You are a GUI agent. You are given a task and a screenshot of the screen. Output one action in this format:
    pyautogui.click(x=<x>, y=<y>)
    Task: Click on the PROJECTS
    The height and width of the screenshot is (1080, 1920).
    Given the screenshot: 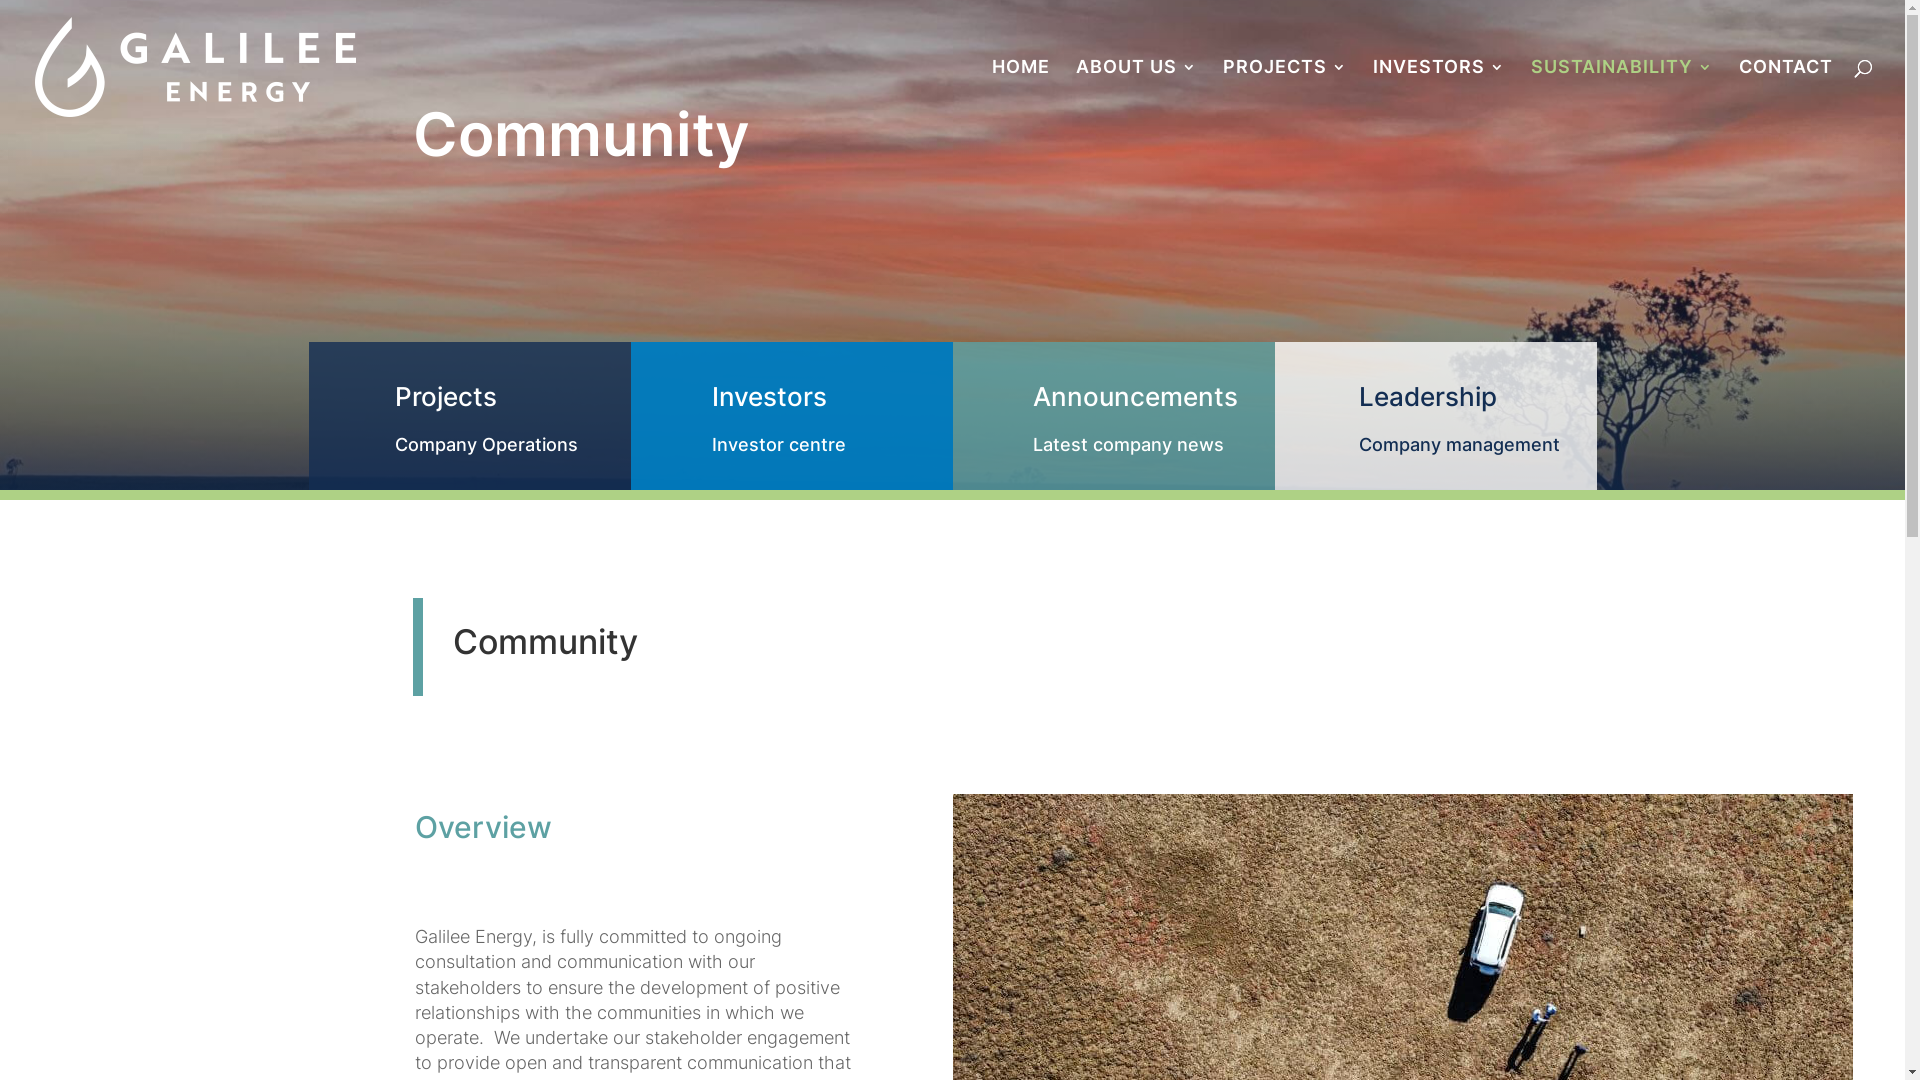 What is the action you would take?
    pyautogui.click(x=1285, y=97)
    